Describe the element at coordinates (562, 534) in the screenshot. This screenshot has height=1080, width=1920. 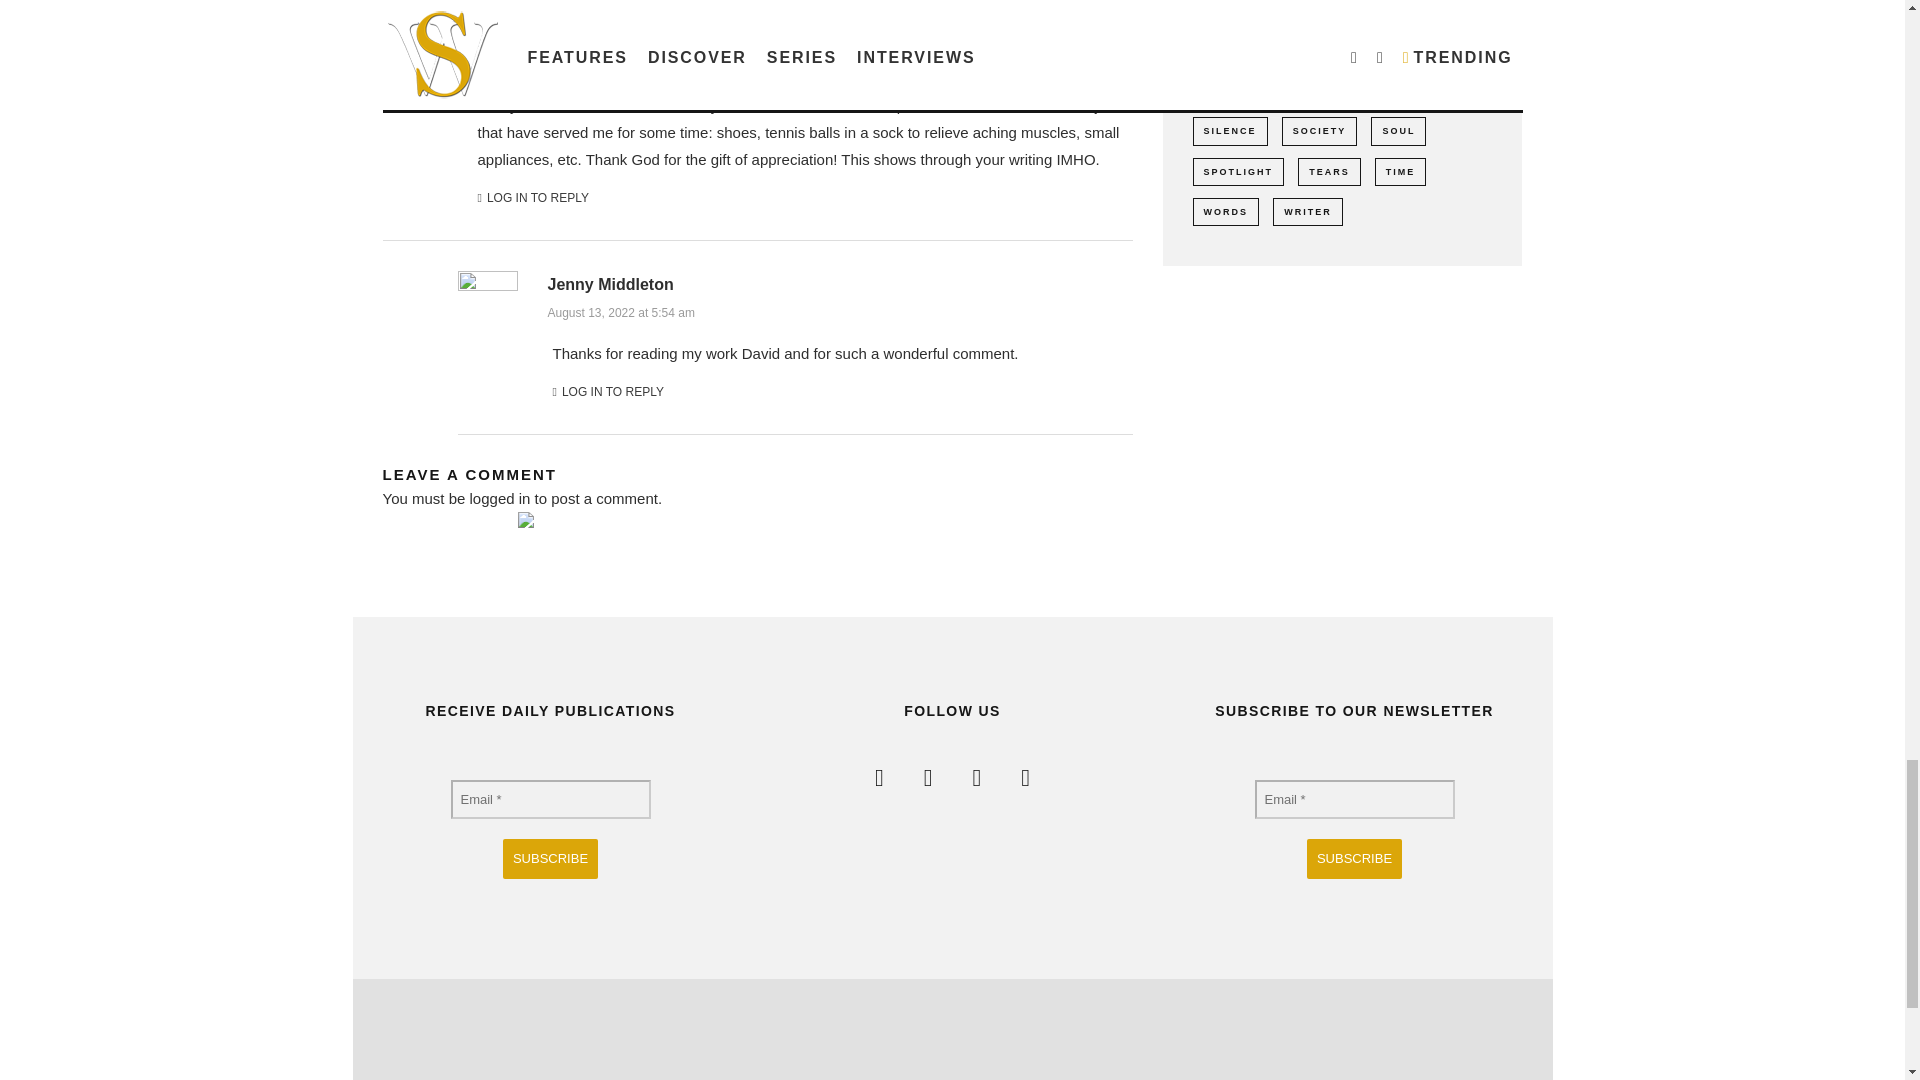
I see `Connect with WordPress` at that location.